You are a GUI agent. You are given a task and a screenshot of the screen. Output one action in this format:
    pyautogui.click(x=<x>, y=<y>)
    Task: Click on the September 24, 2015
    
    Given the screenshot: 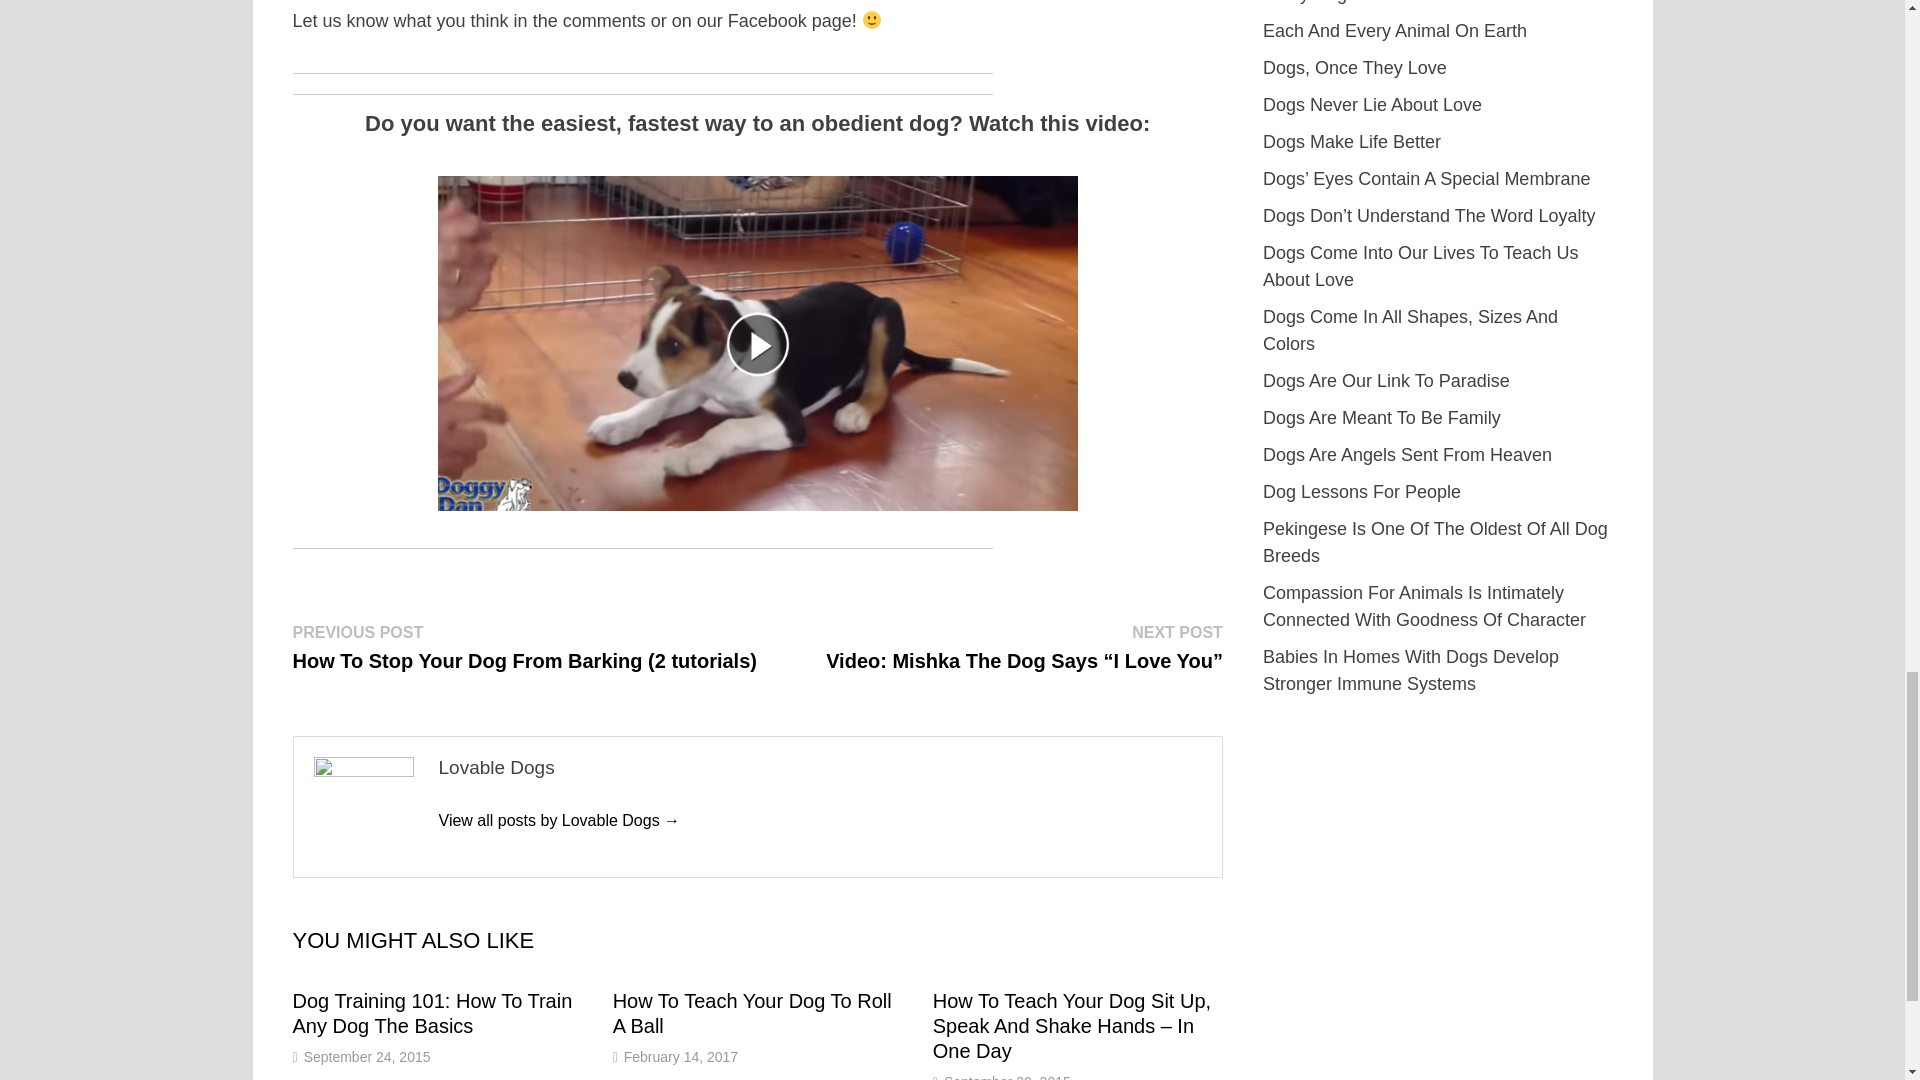 What is the action you would take?
    pyautogui.click(x=366, y=1056)
    